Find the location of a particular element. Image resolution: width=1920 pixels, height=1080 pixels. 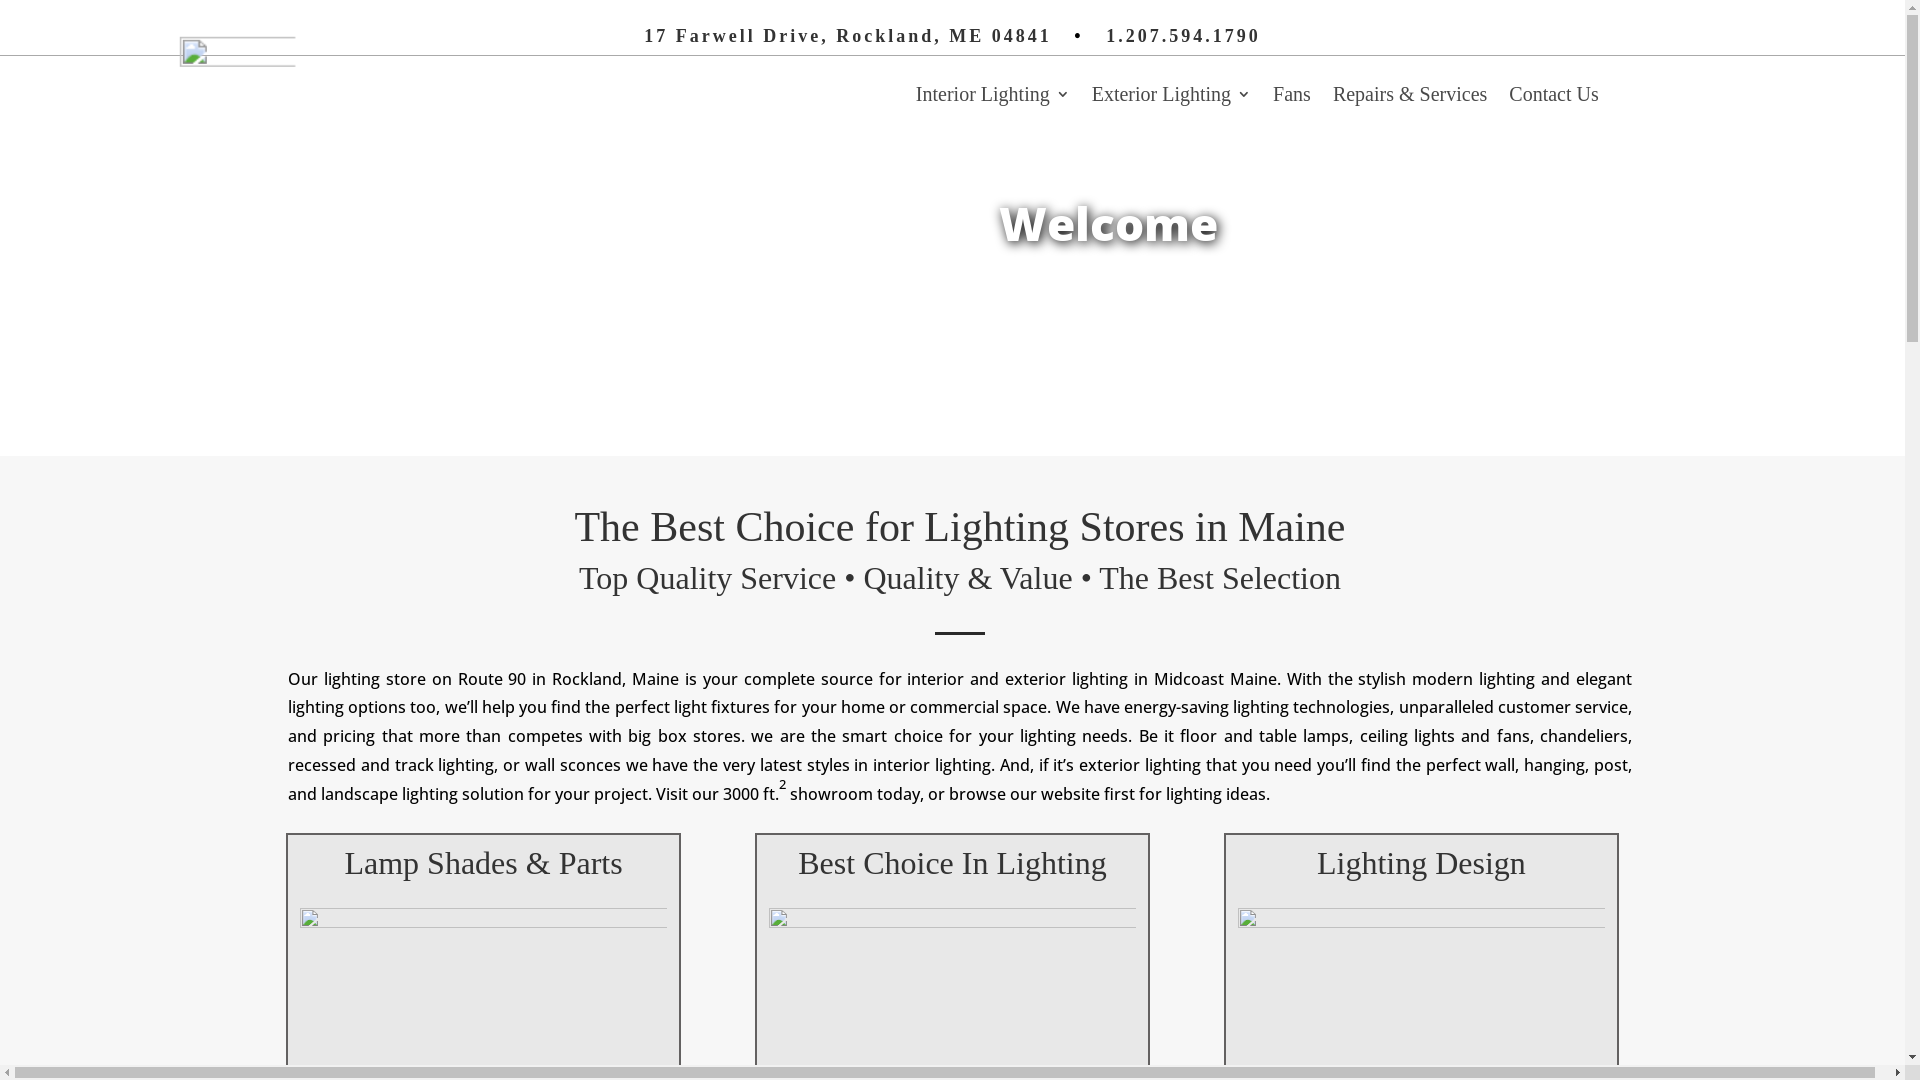

Repairs & Services is located at coordinates (1410, 98).